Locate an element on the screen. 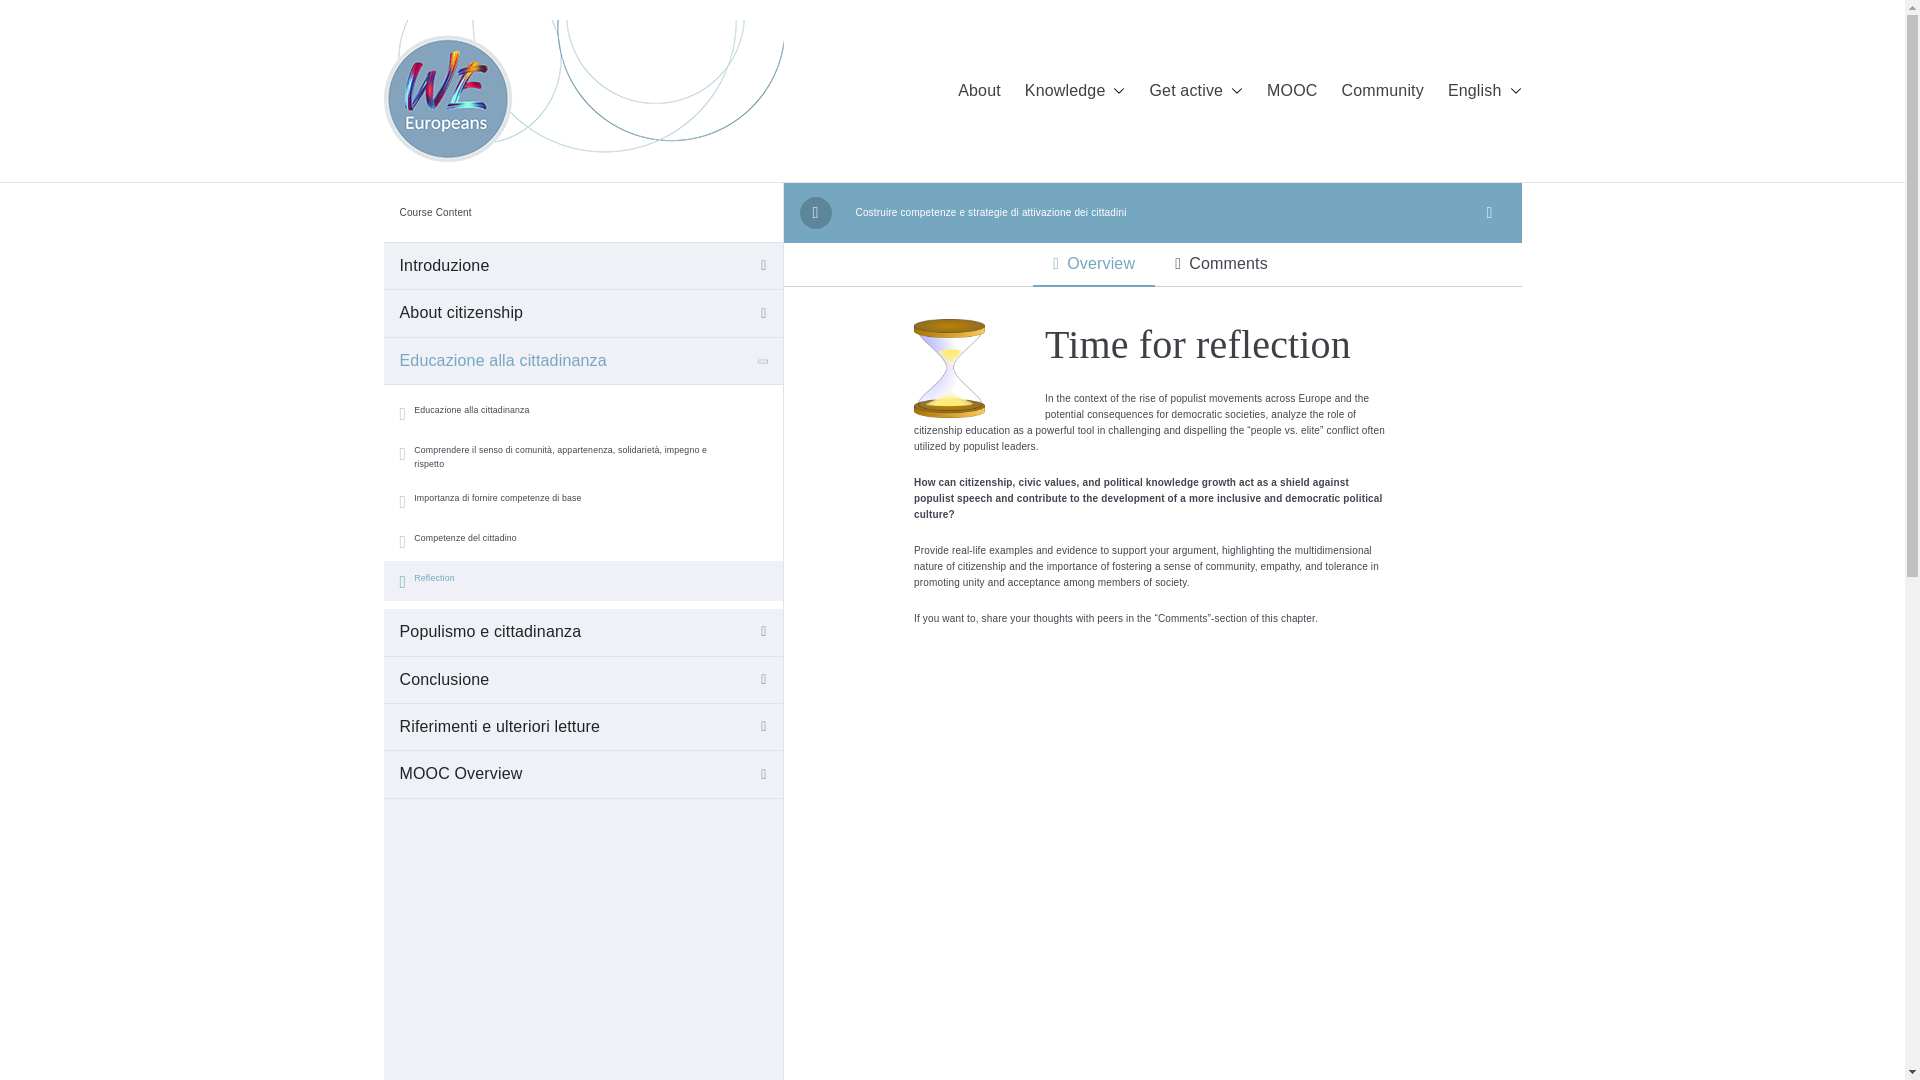  MOOC is located at coordinates (1292, 90).